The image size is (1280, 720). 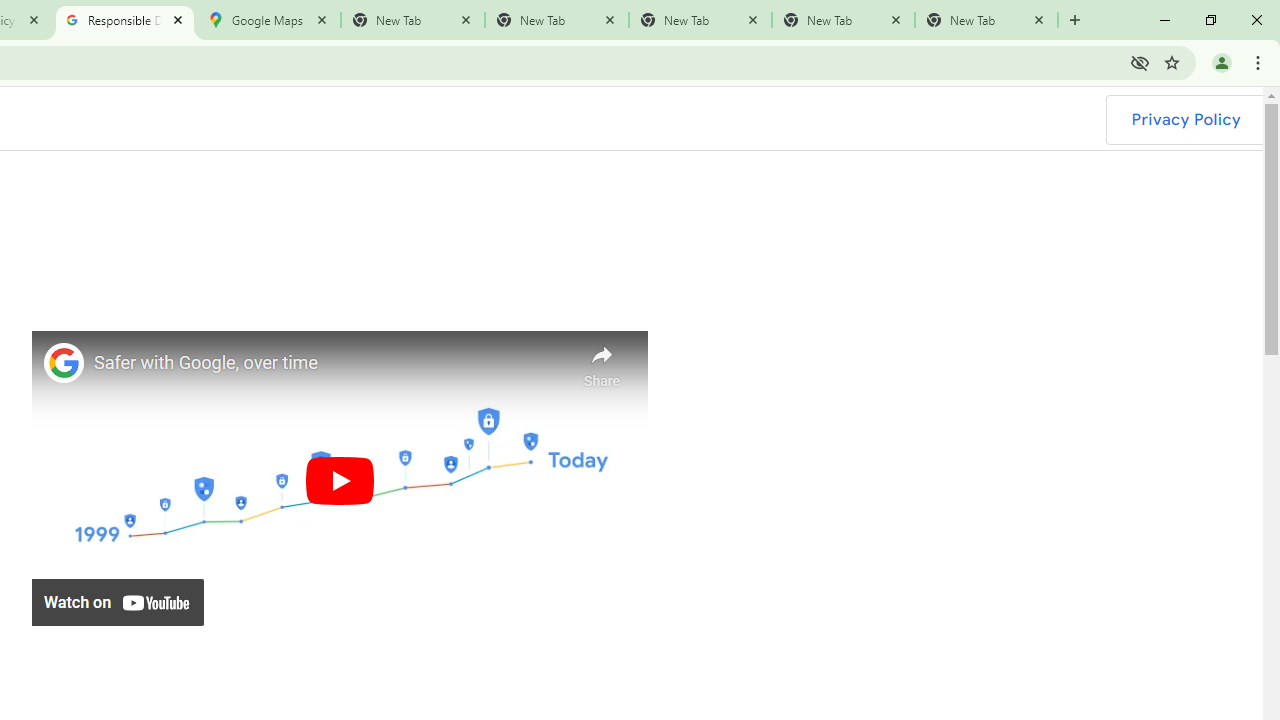 What do you see at coordinates (602, 361) in the screenshot?
I see `Share` at bounding box center [602, 361].